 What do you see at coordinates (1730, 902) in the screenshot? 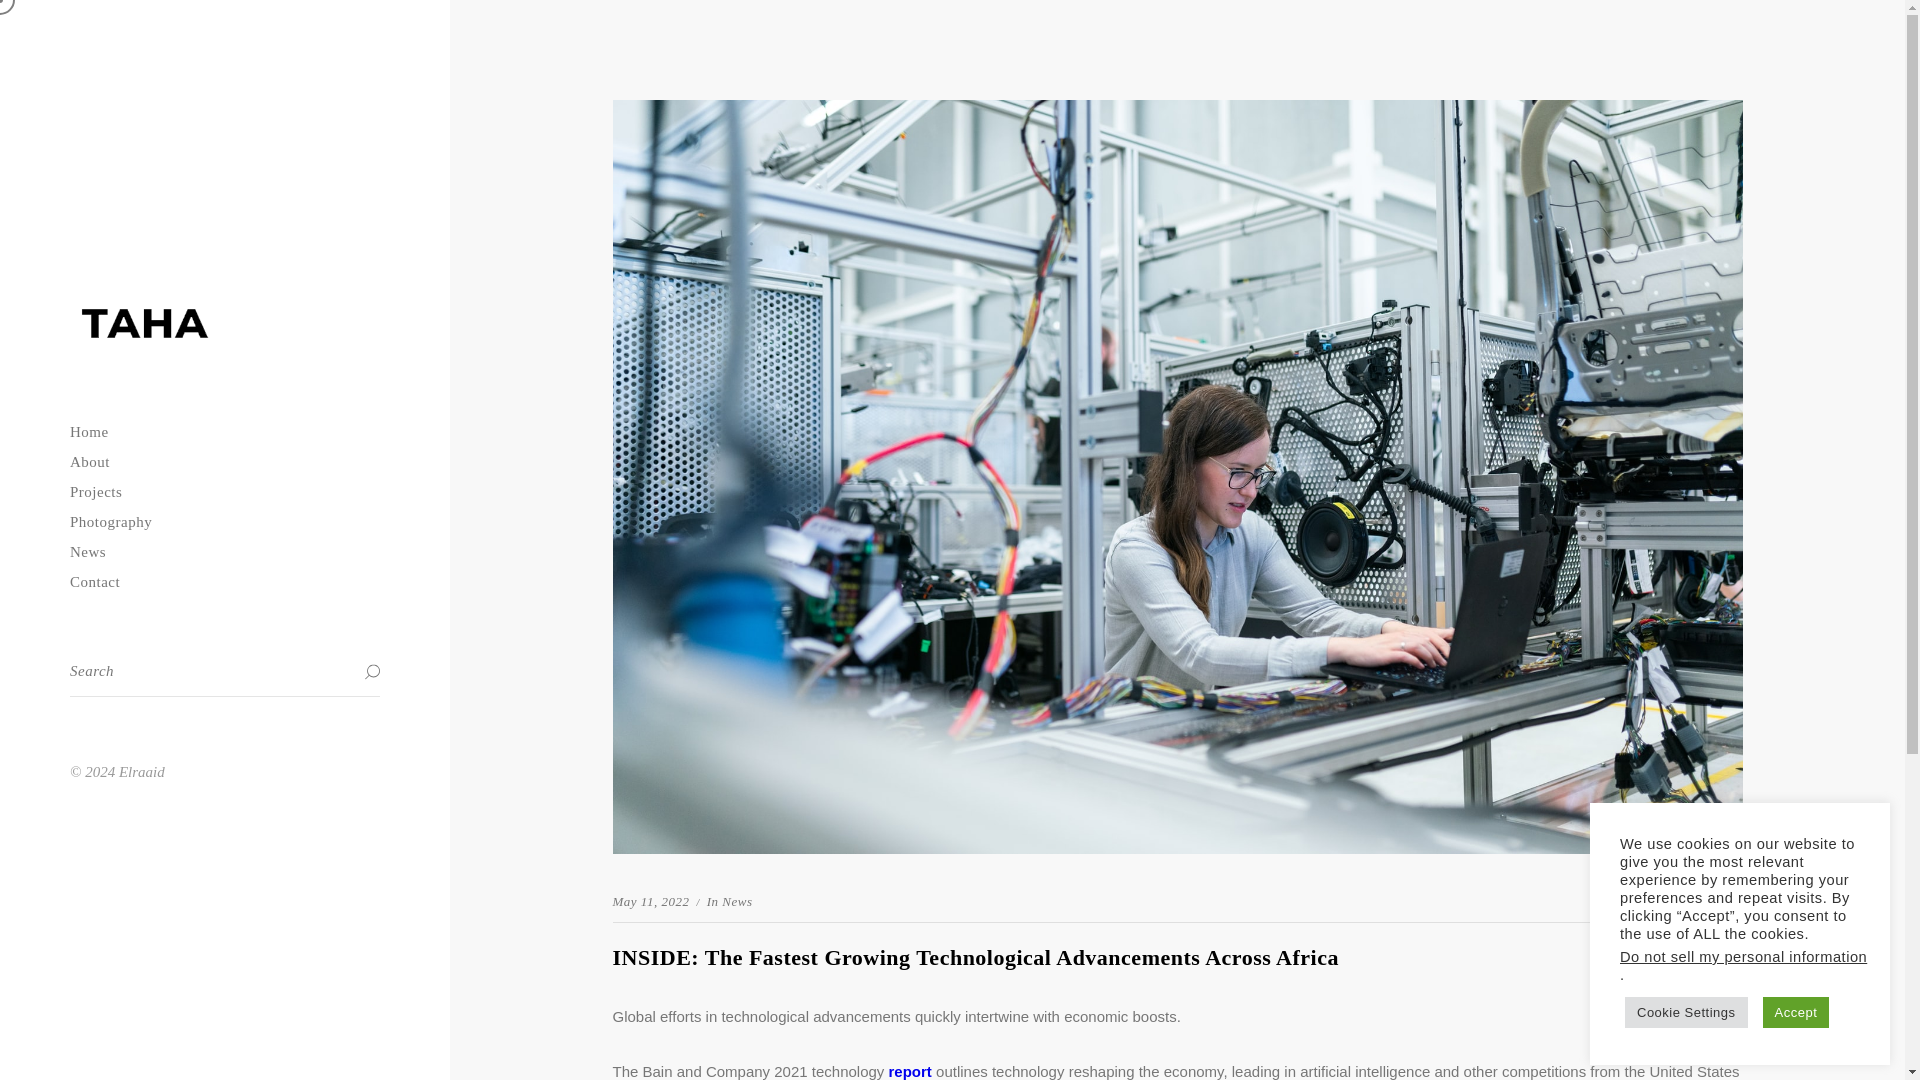
I see `Like this` at bounding box center [1730, 902].